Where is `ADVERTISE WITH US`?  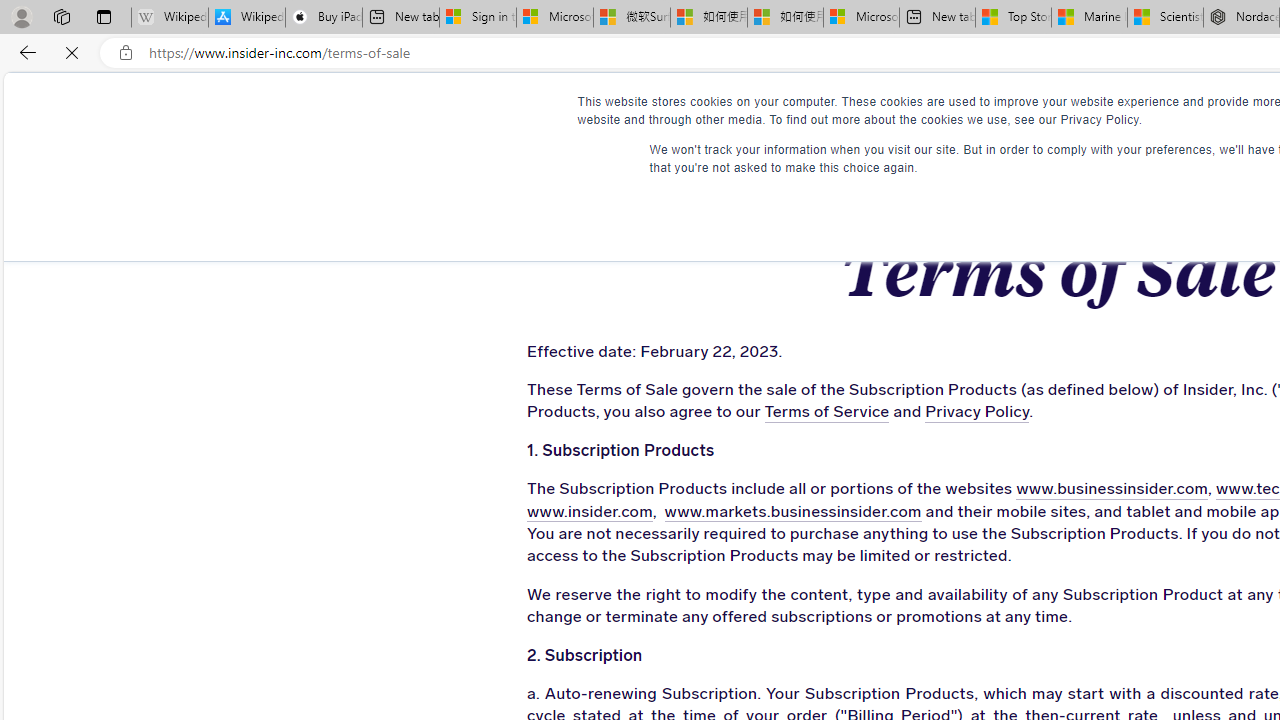 ADVERTISE WITH US is located at coordinates (784, 110).